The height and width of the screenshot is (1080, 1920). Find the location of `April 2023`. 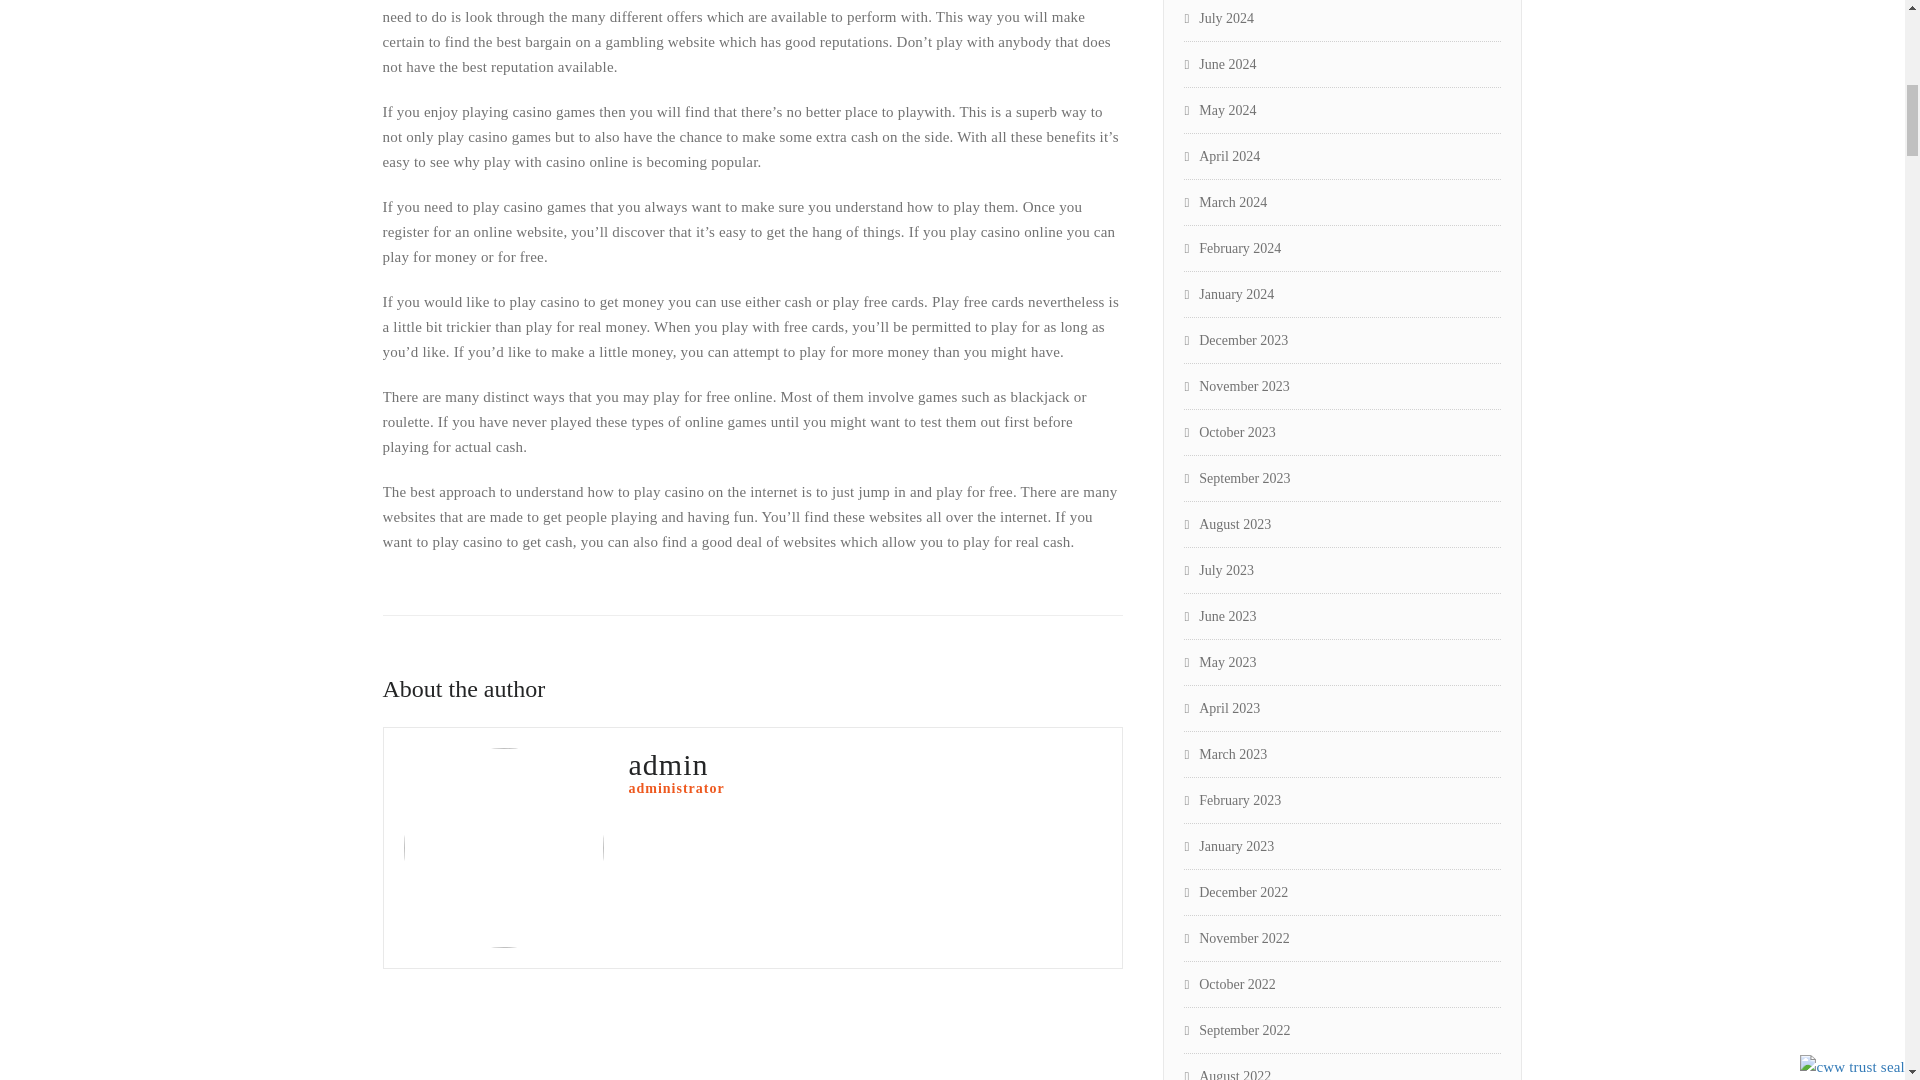

April 2023 is located at coordinates (1222, 708).